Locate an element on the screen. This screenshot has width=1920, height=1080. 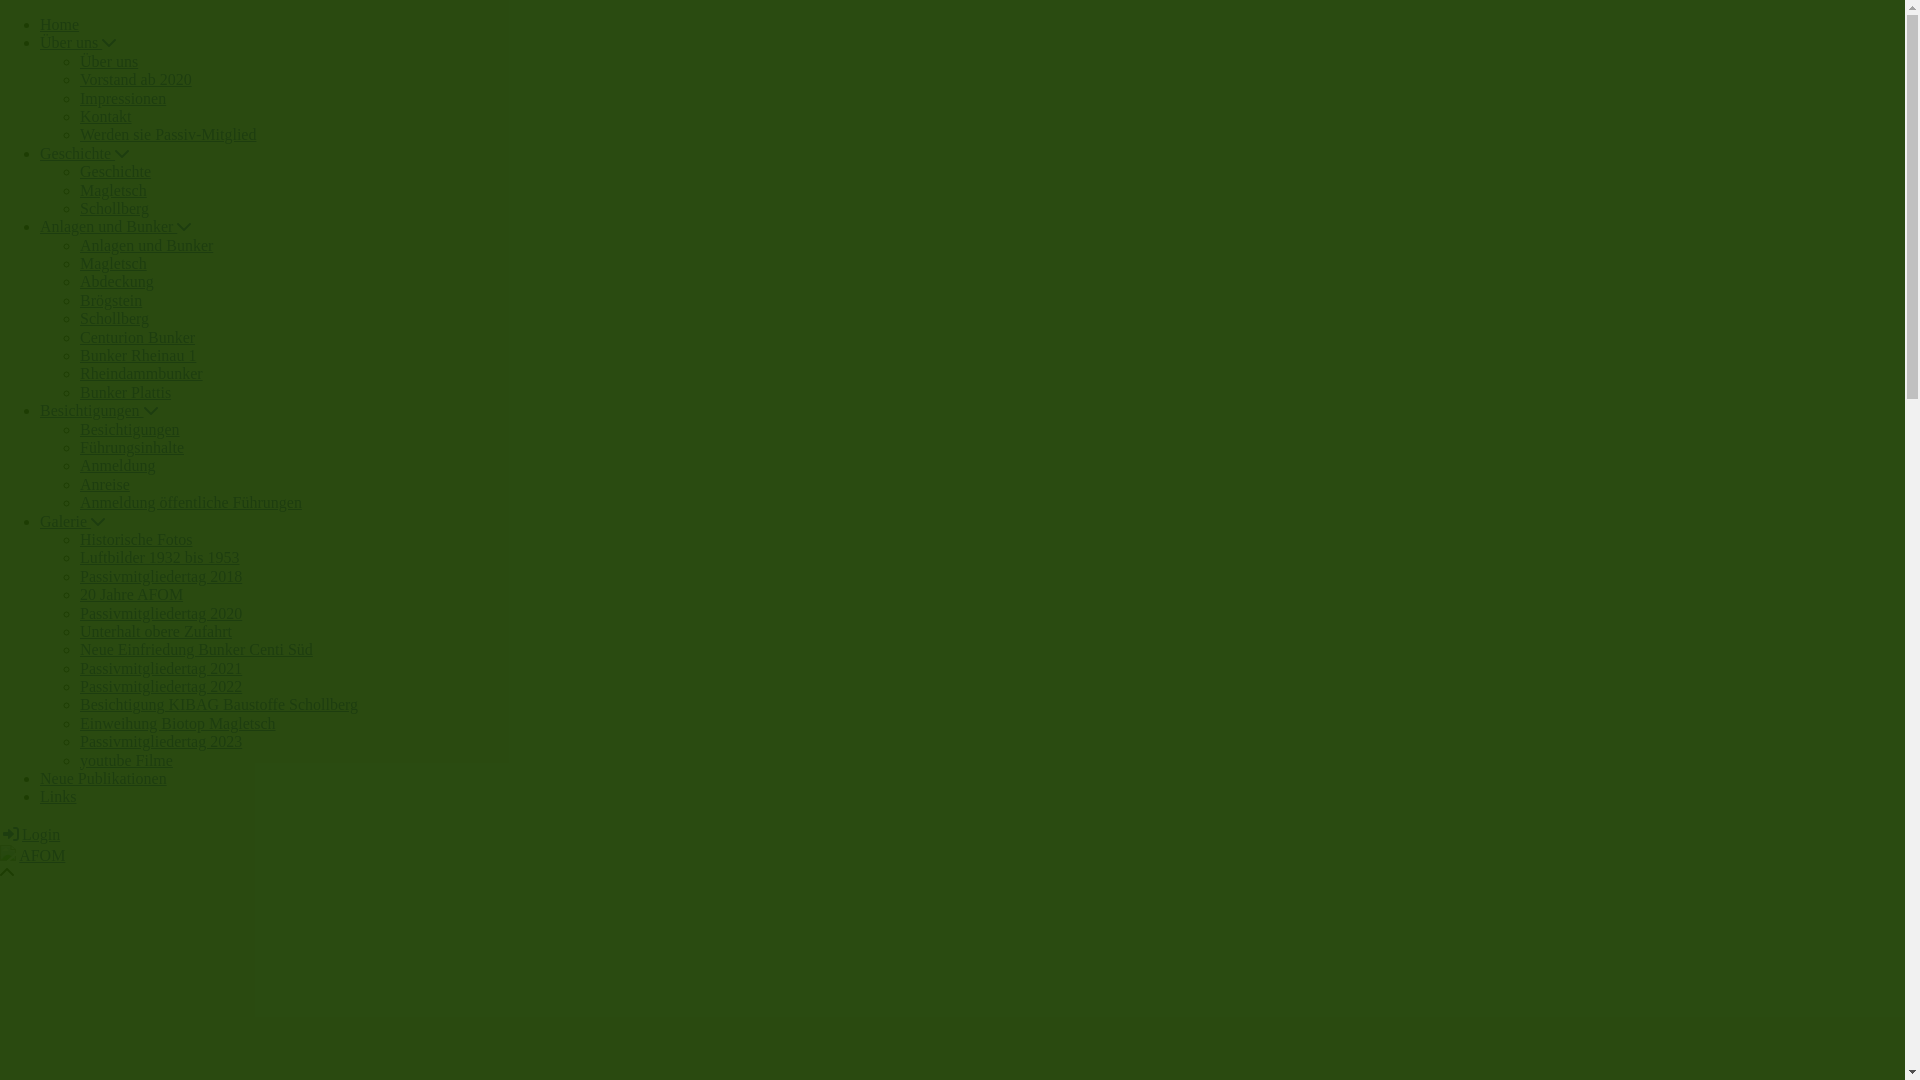
Links is located at coordinates (58, 796).